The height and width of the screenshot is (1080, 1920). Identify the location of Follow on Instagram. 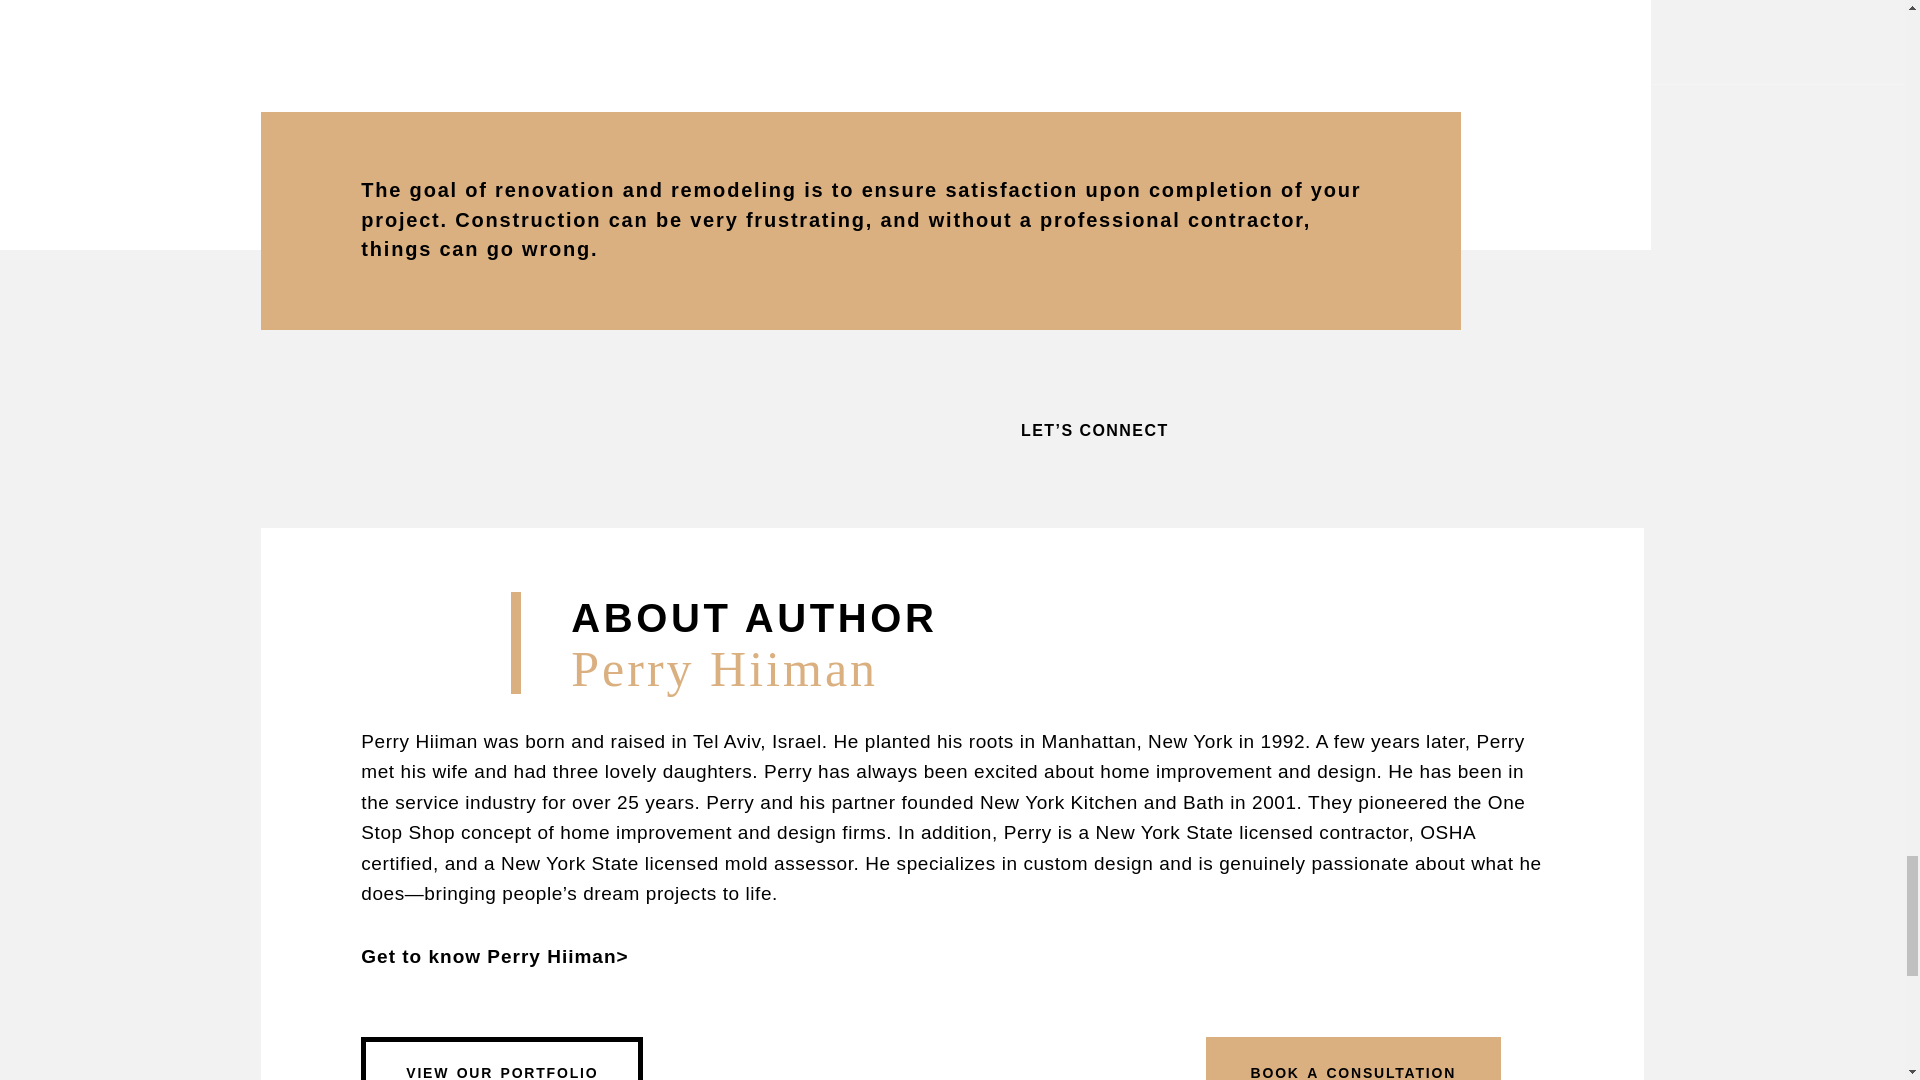
(1292, 429).